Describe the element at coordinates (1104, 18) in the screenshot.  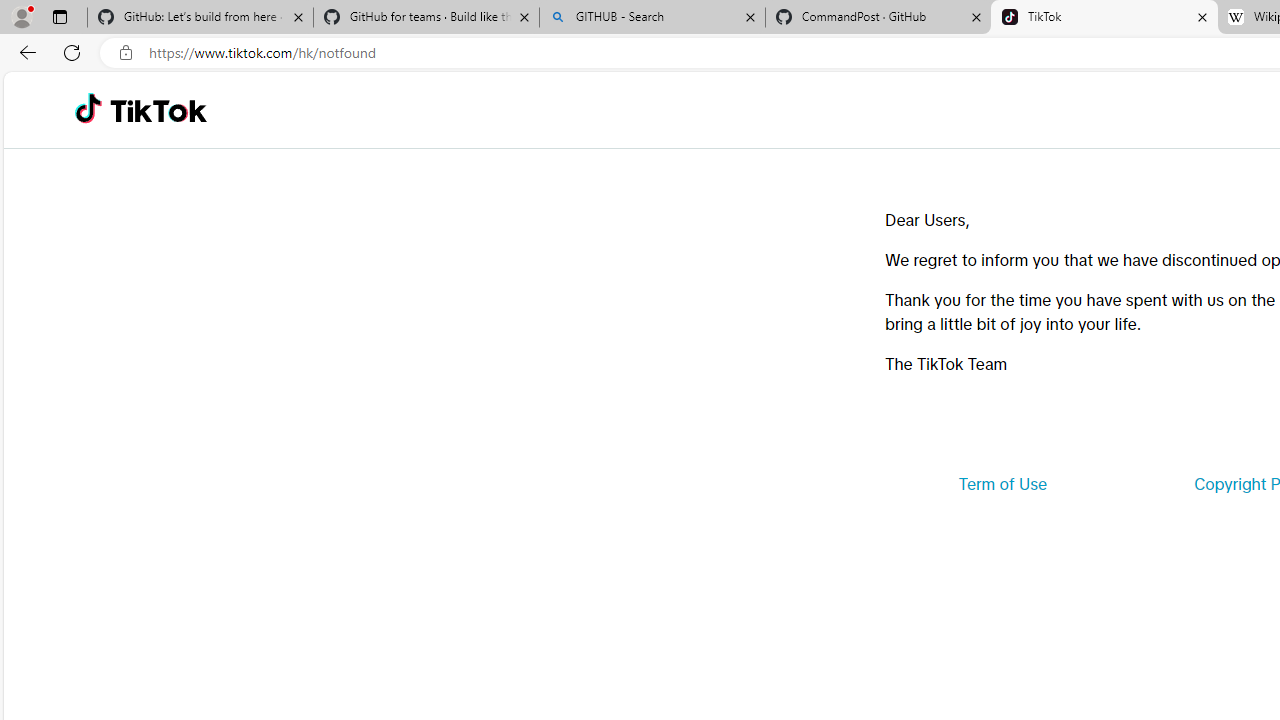
I see `TikTok` at that location.